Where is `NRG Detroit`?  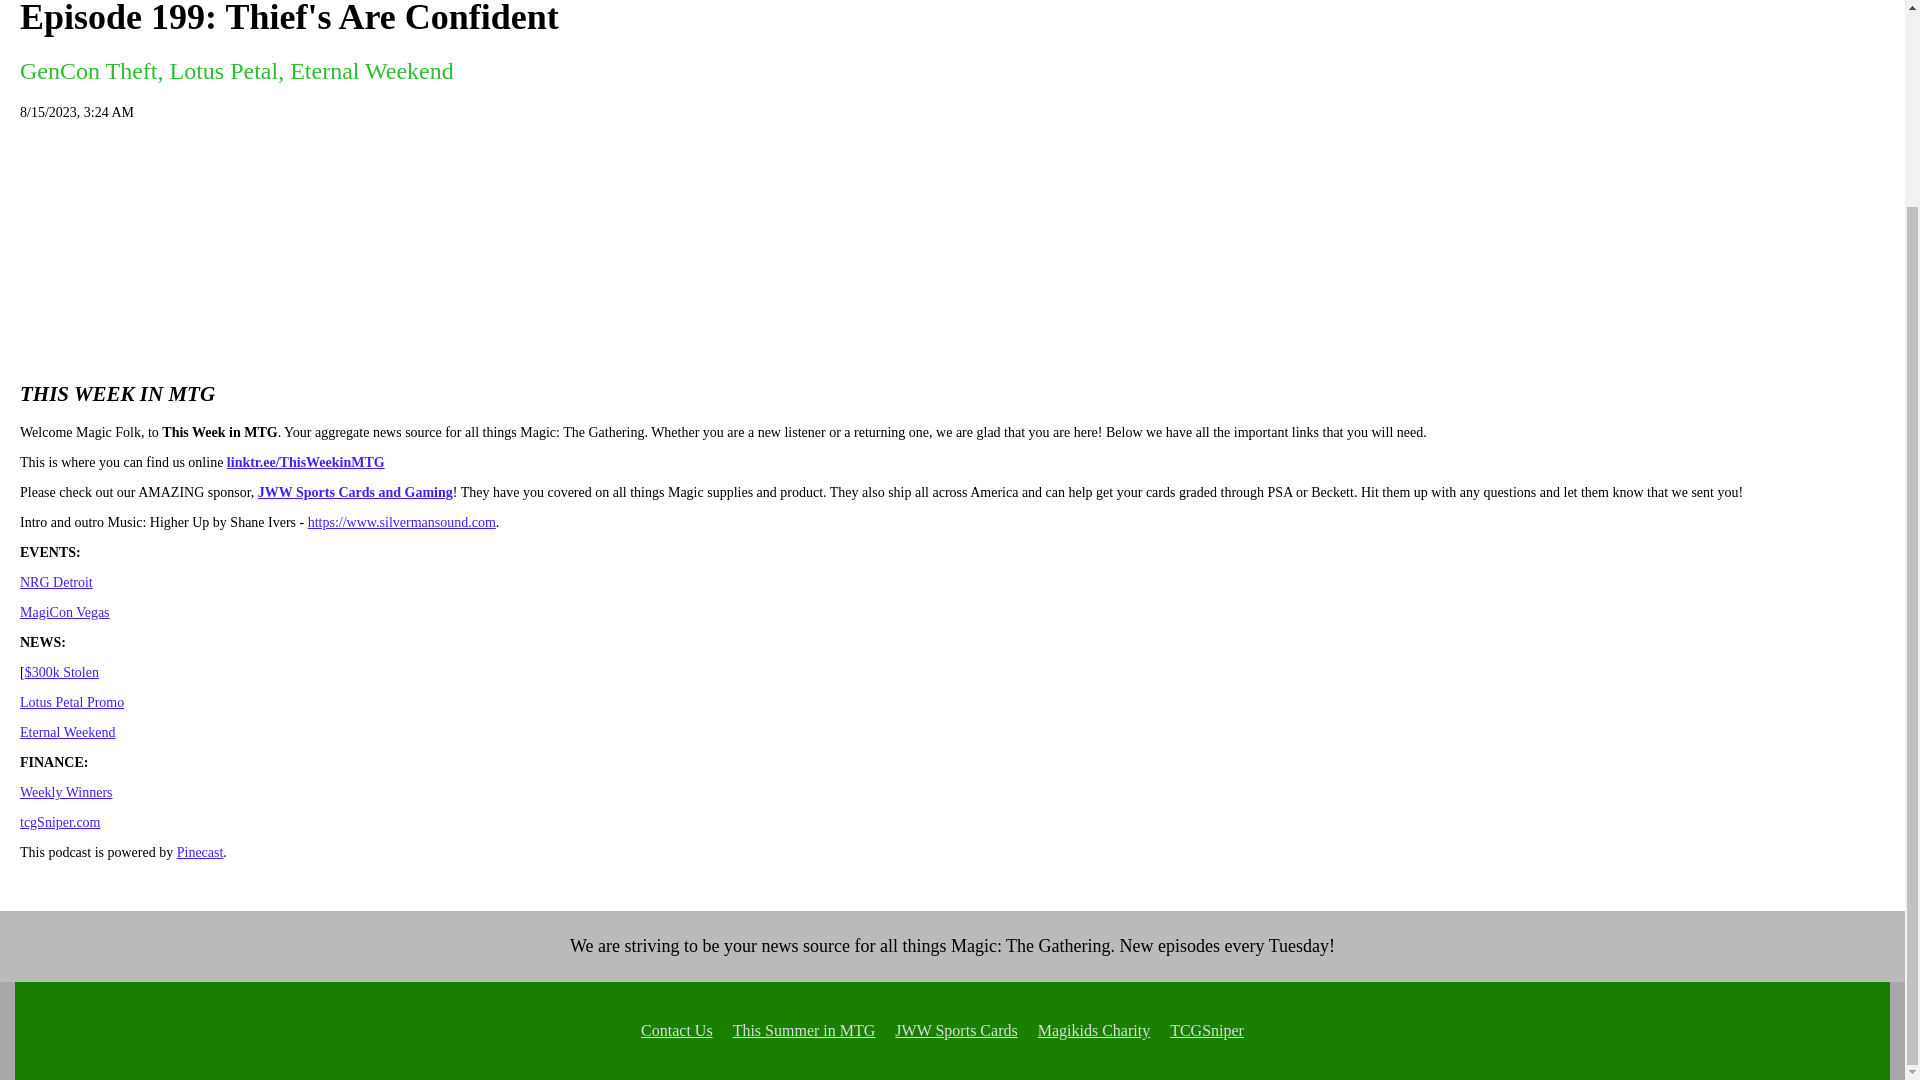
NRG Detroit is located at coordinates (56, 582).